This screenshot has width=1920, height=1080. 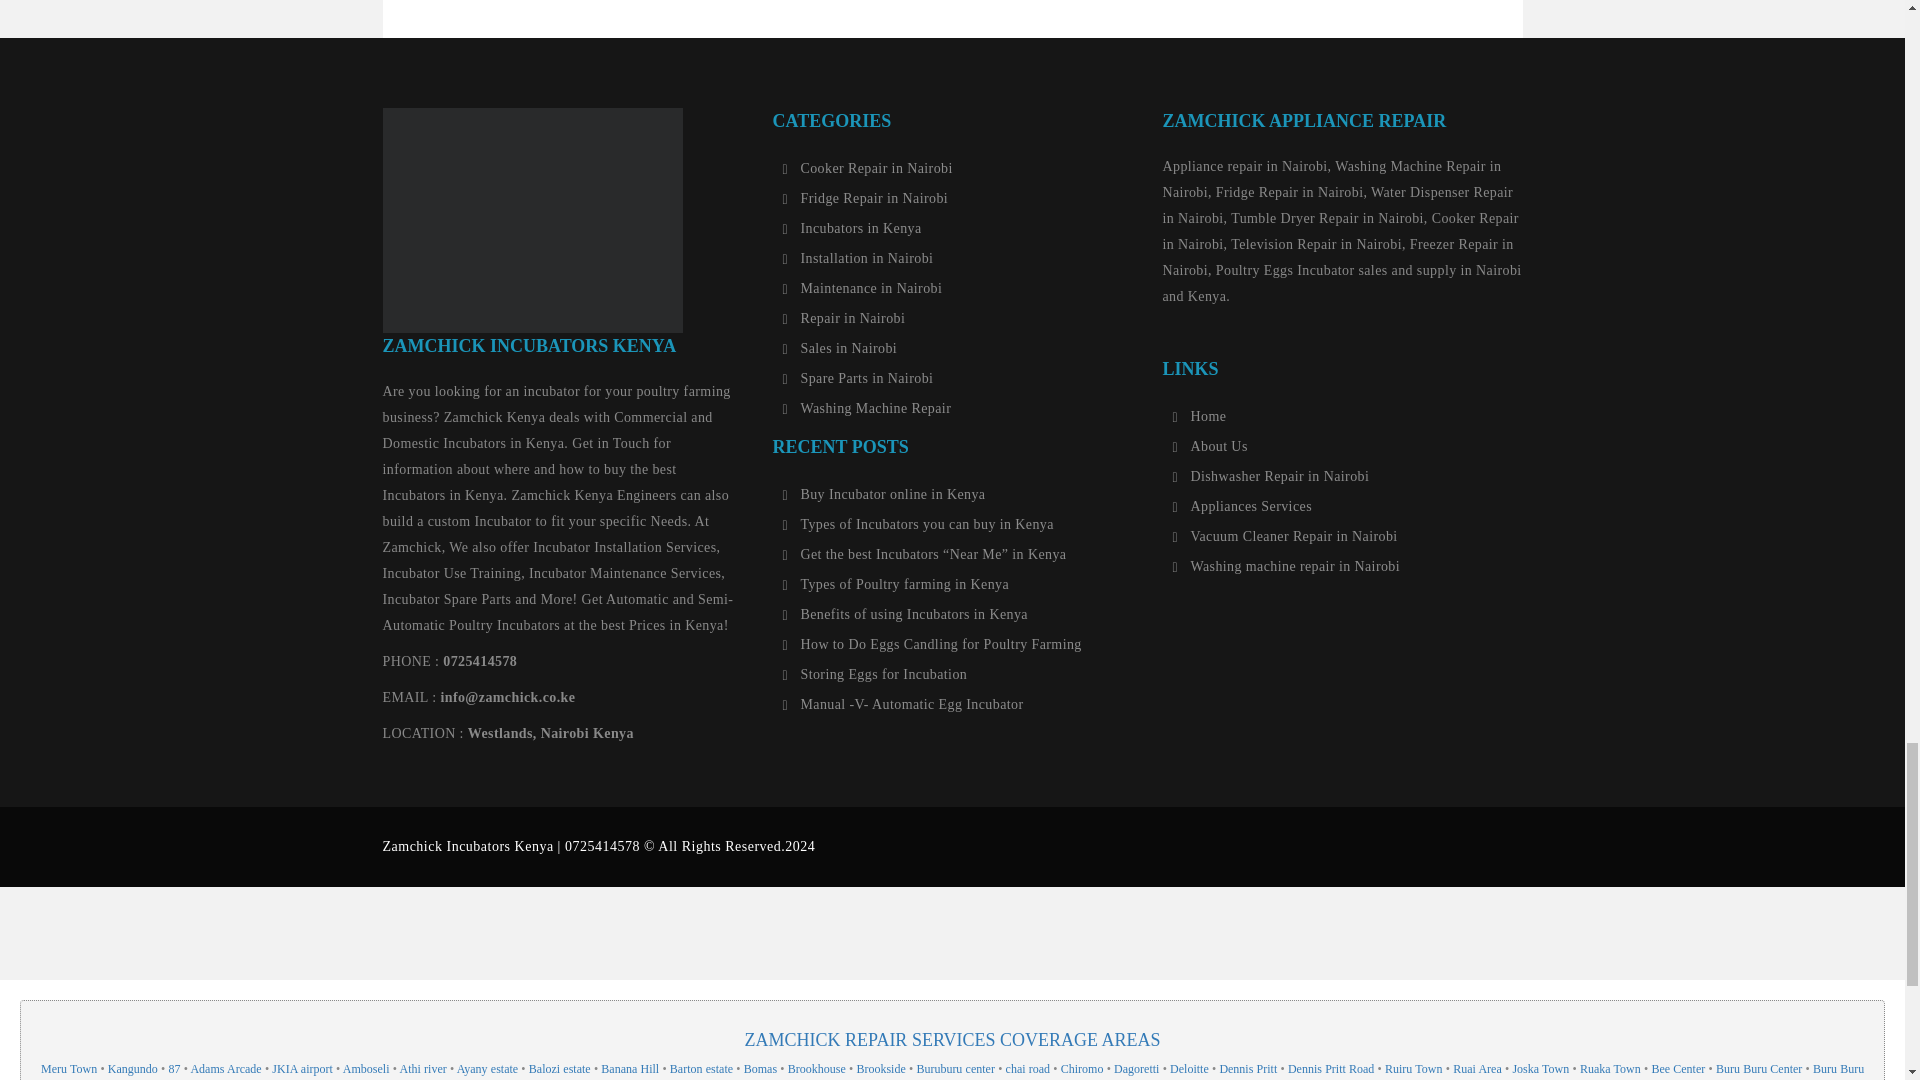 I want to click on Home, so click(x=1198, y=416).